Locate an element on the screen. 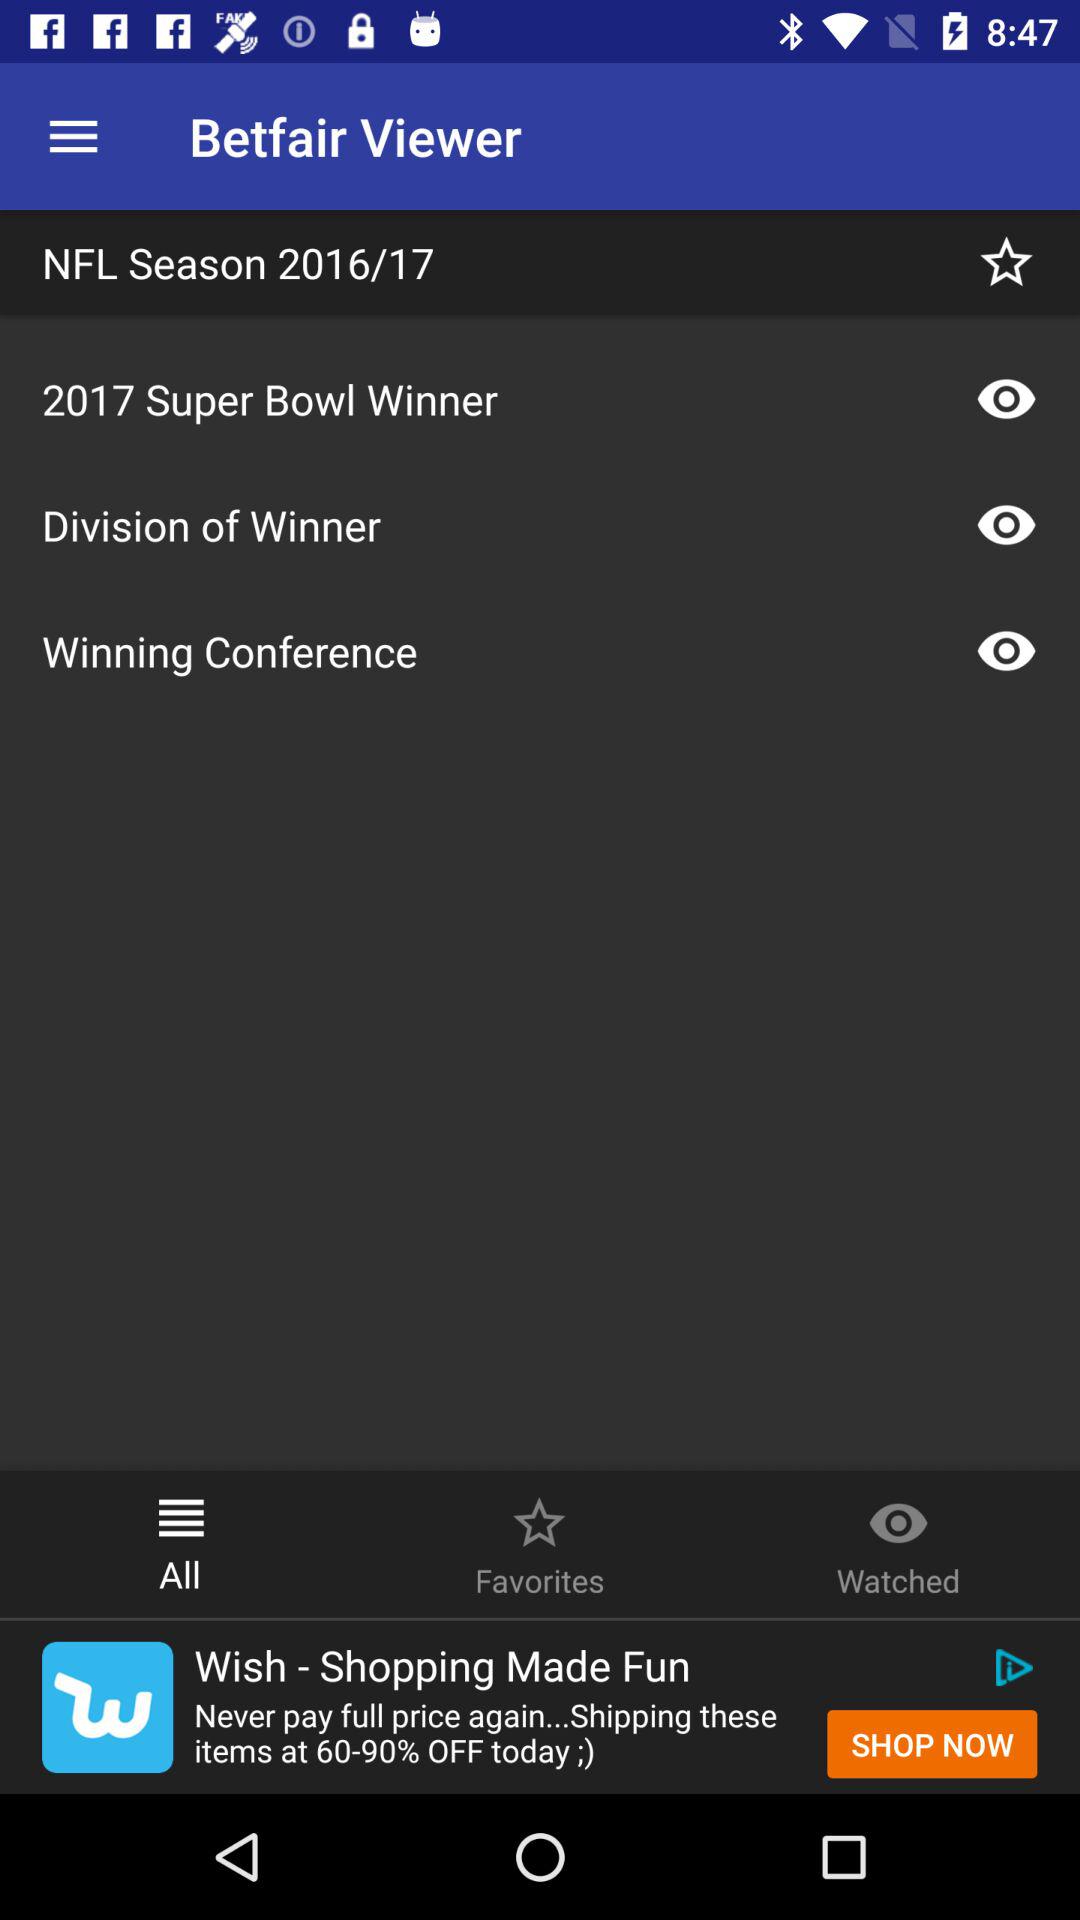 This screenshot has width=1080, height=1920. toggle watch option is located at coordinates (1006, 525).